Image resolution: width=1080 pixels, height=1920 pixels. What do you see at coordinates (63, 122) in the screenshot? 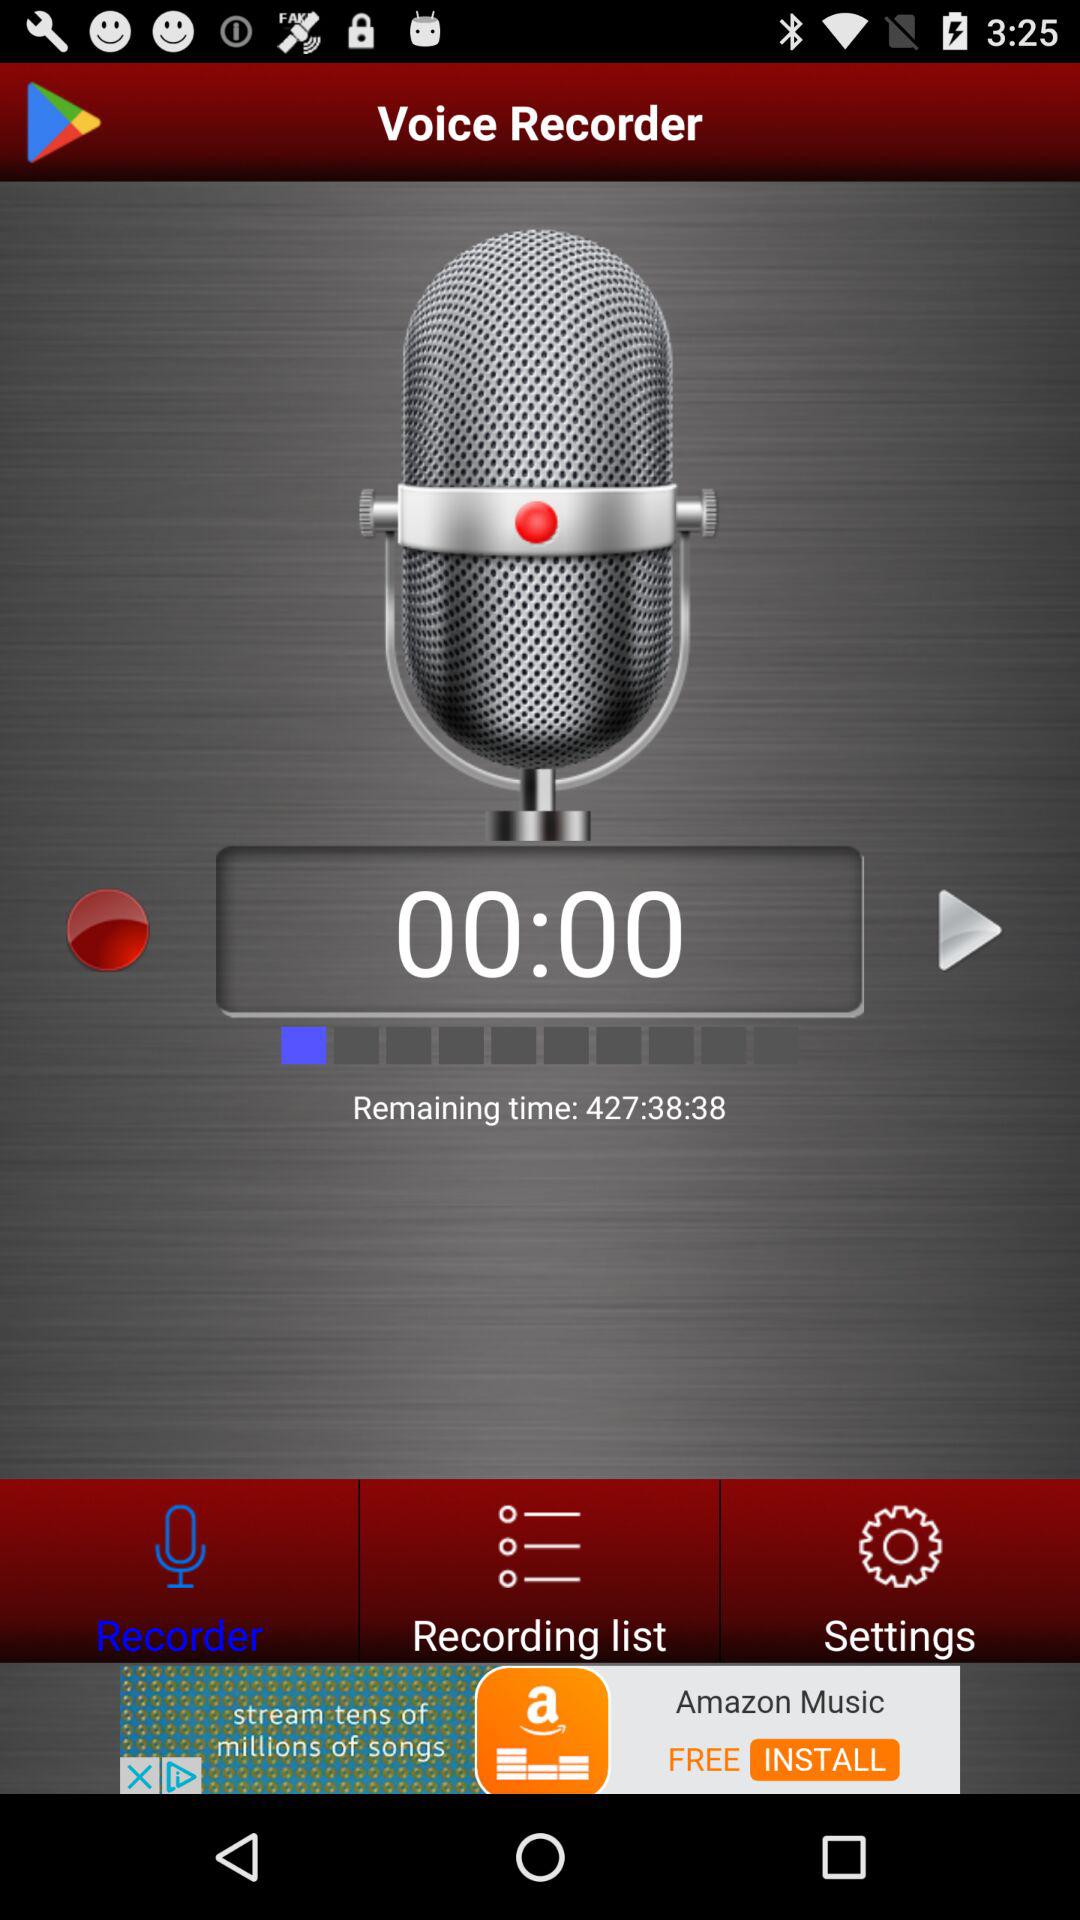
I see `open play store` at bounding box center [63, 122].